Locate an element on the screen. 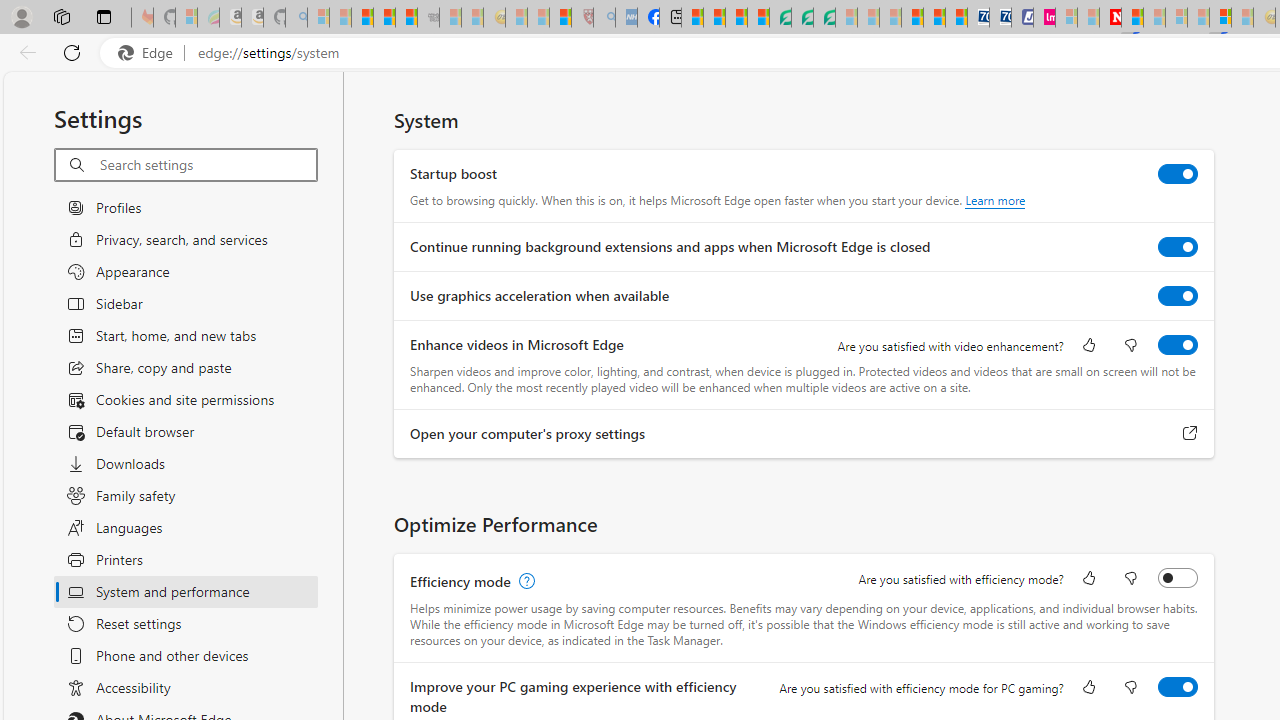  Local - MSN is located at coordinates (560, 18).